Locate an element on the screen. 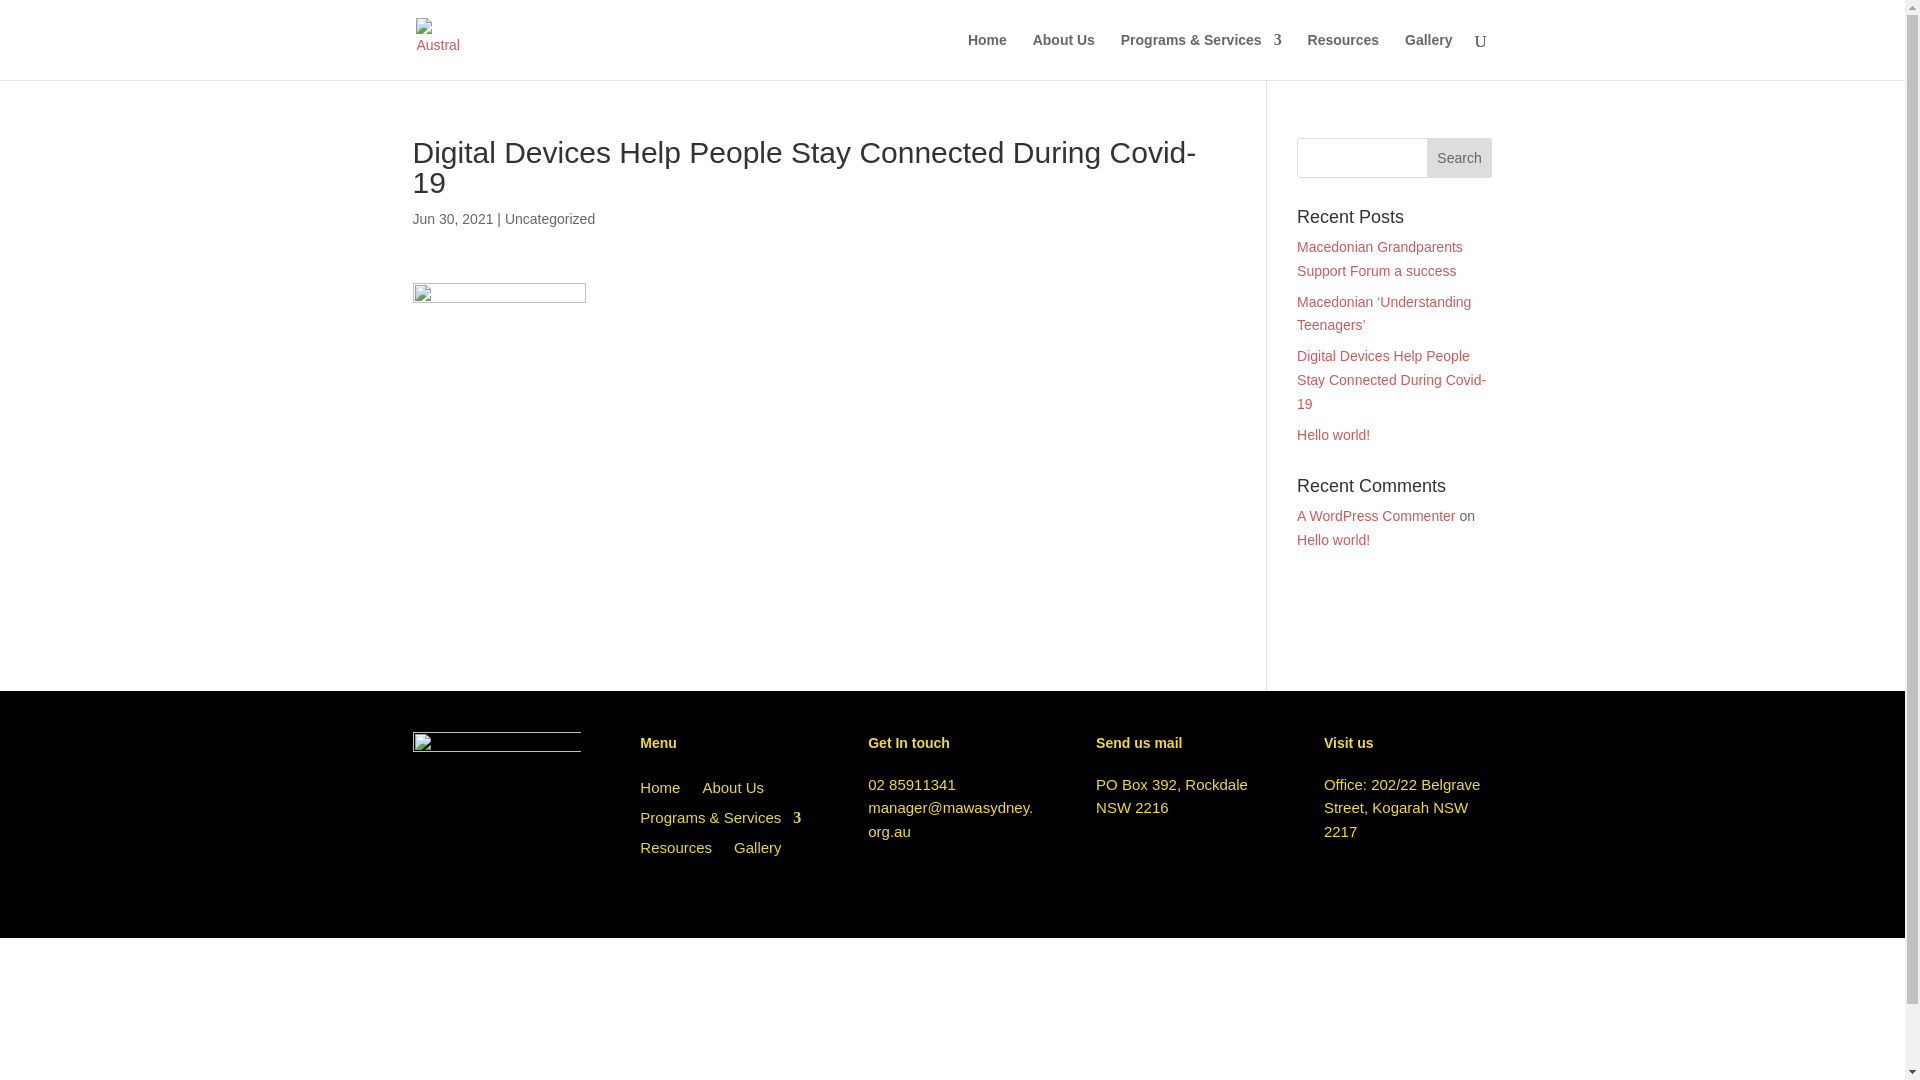  Home is located at coordinates (660, 792).